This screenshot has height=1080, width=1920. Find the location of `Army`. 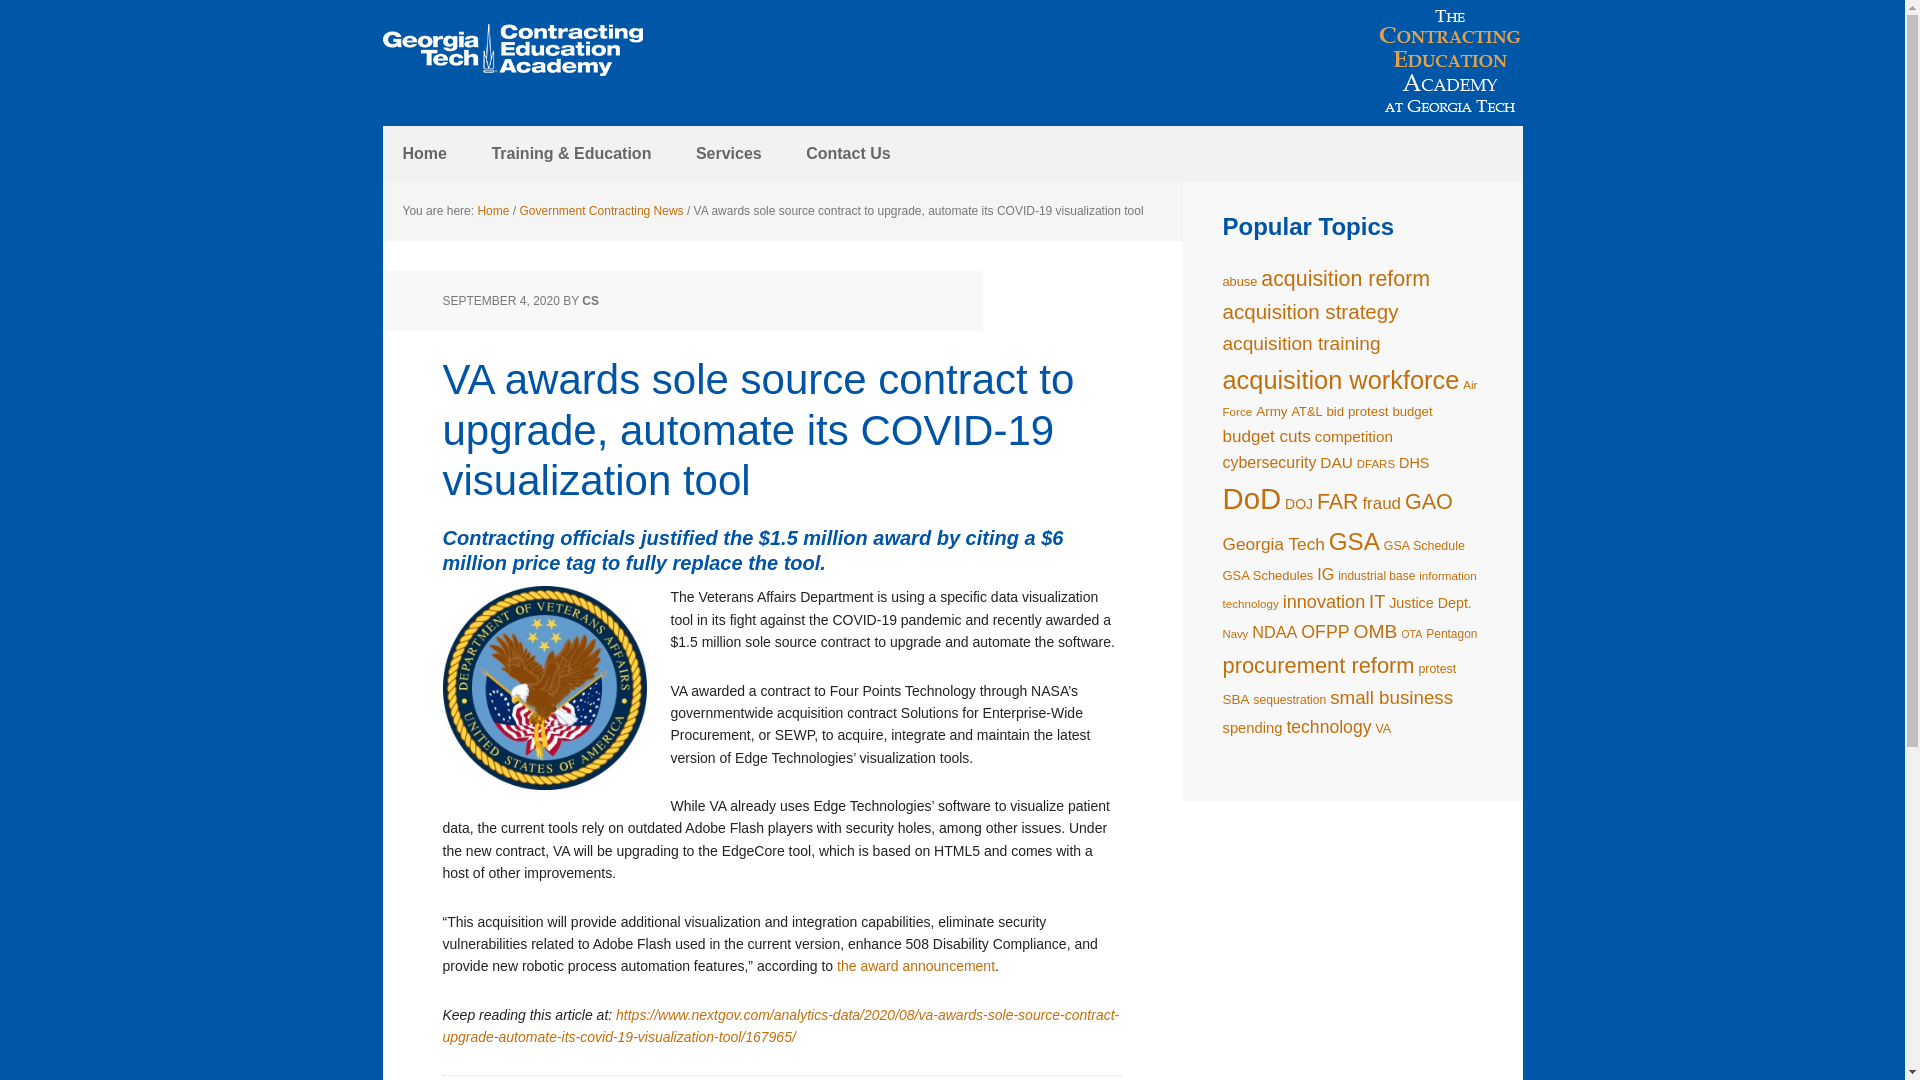

Army is located at coordinates (1270, 411).